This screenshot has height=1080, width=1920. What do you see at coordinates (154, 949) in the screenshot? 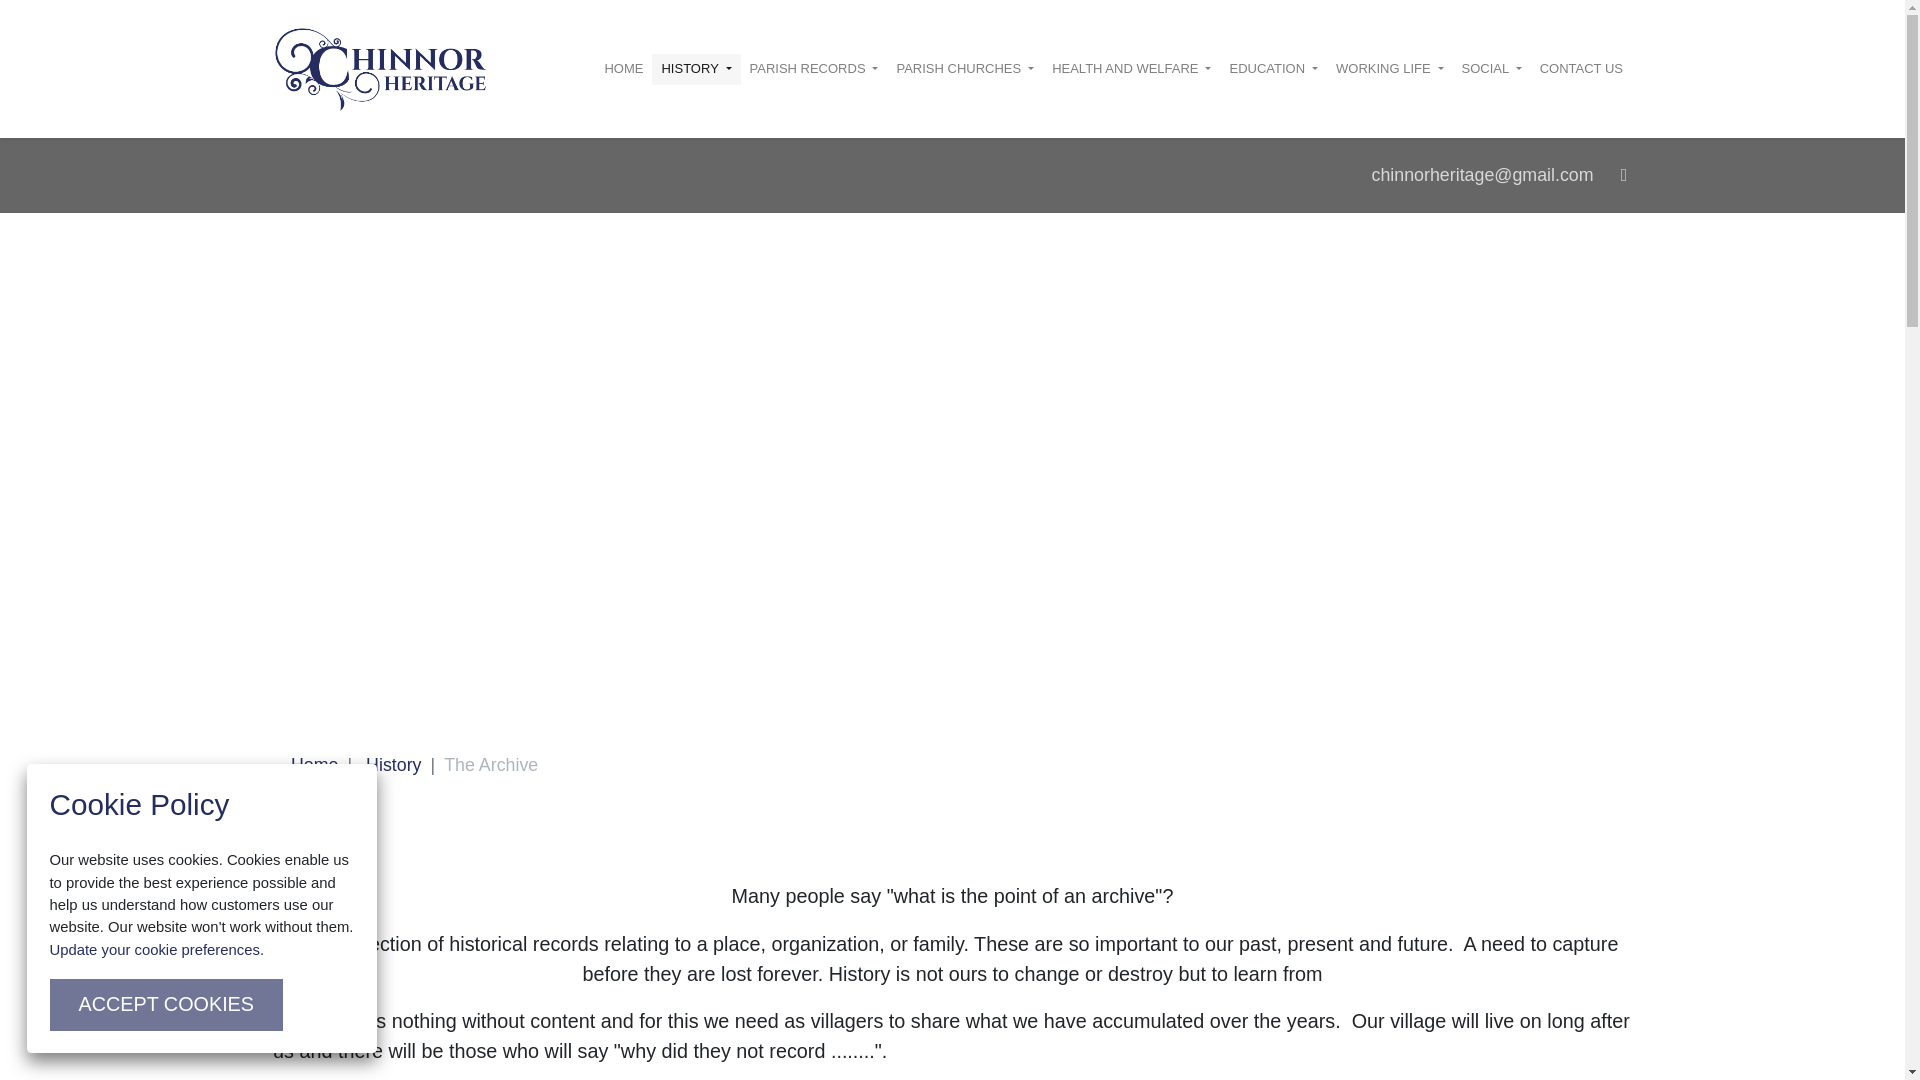
I see `Update your cookie preferences` at bounding box center [154, 949].